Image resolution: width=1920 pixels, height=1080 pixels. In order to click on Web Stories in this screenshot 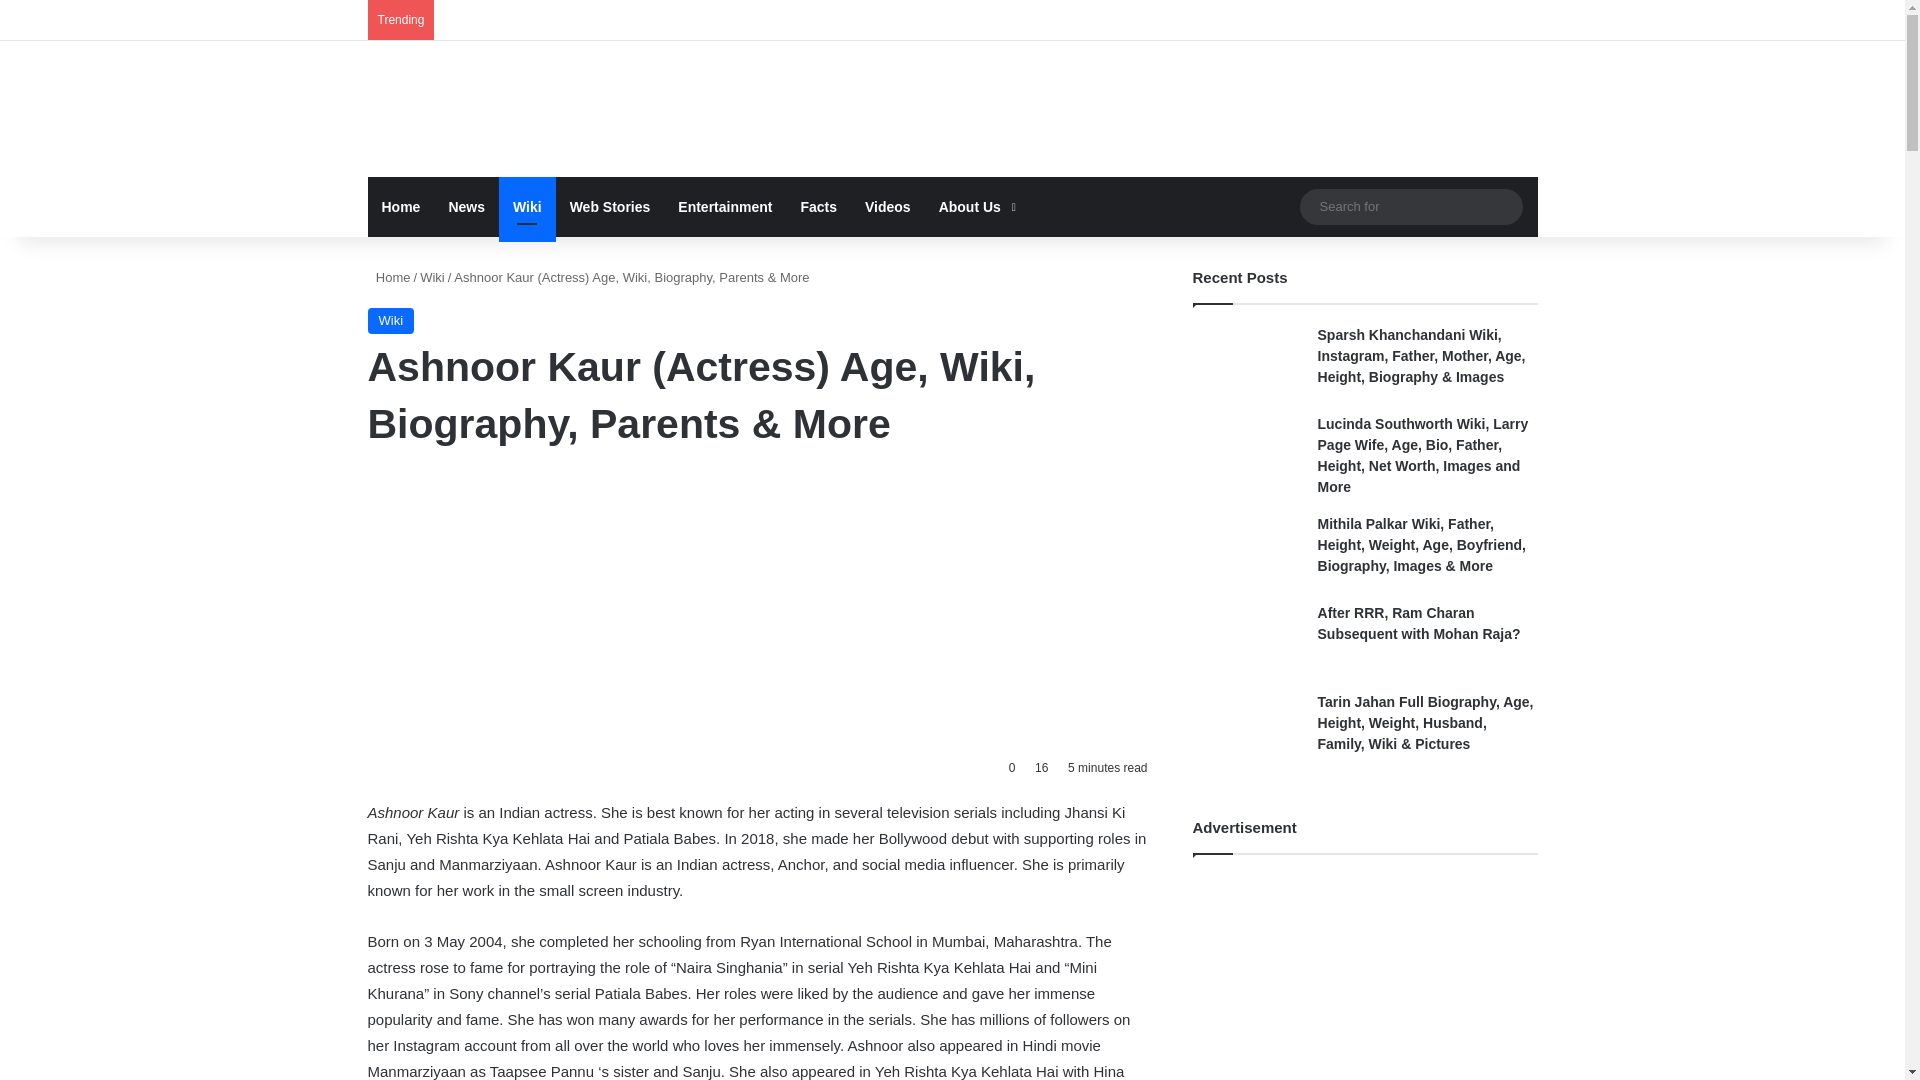, I will do `click(610, 206)`.